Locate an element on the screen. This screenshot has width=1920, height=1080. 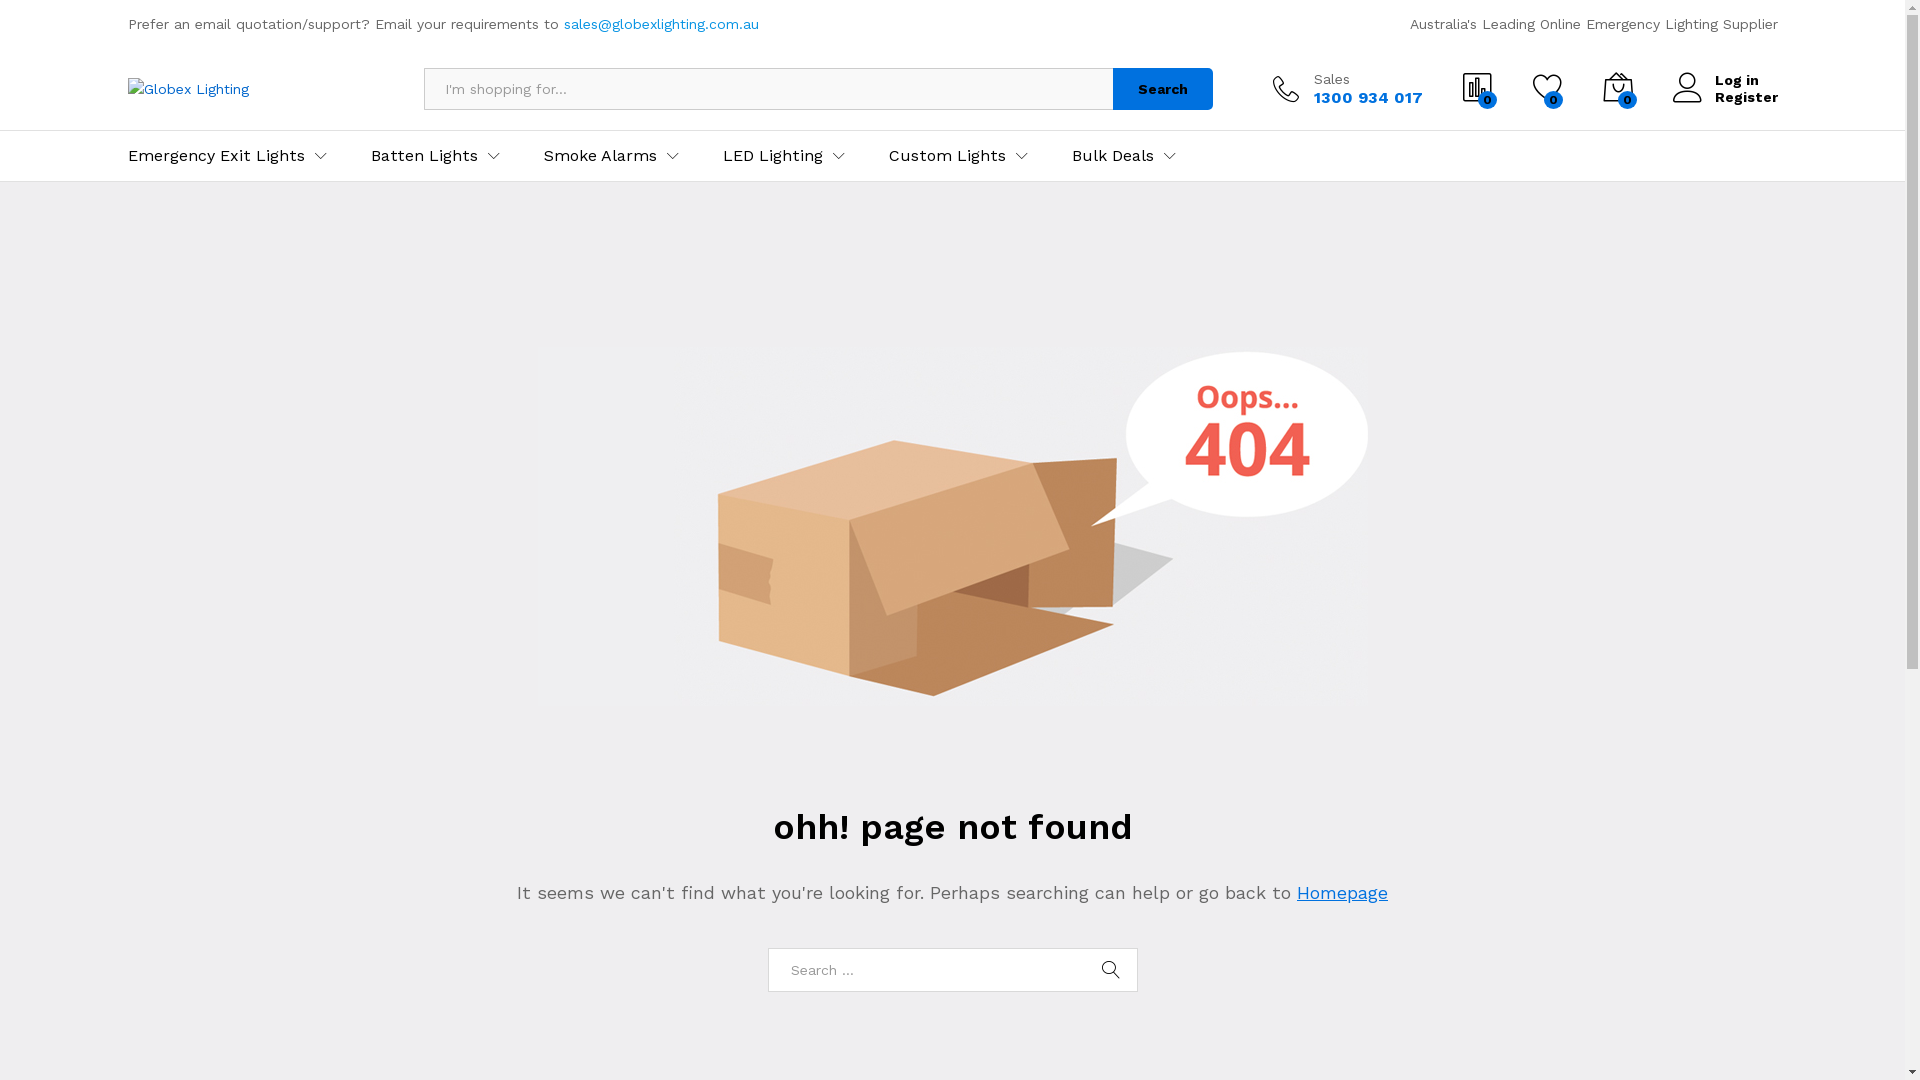
Register is located at coordinates (1724, 98).